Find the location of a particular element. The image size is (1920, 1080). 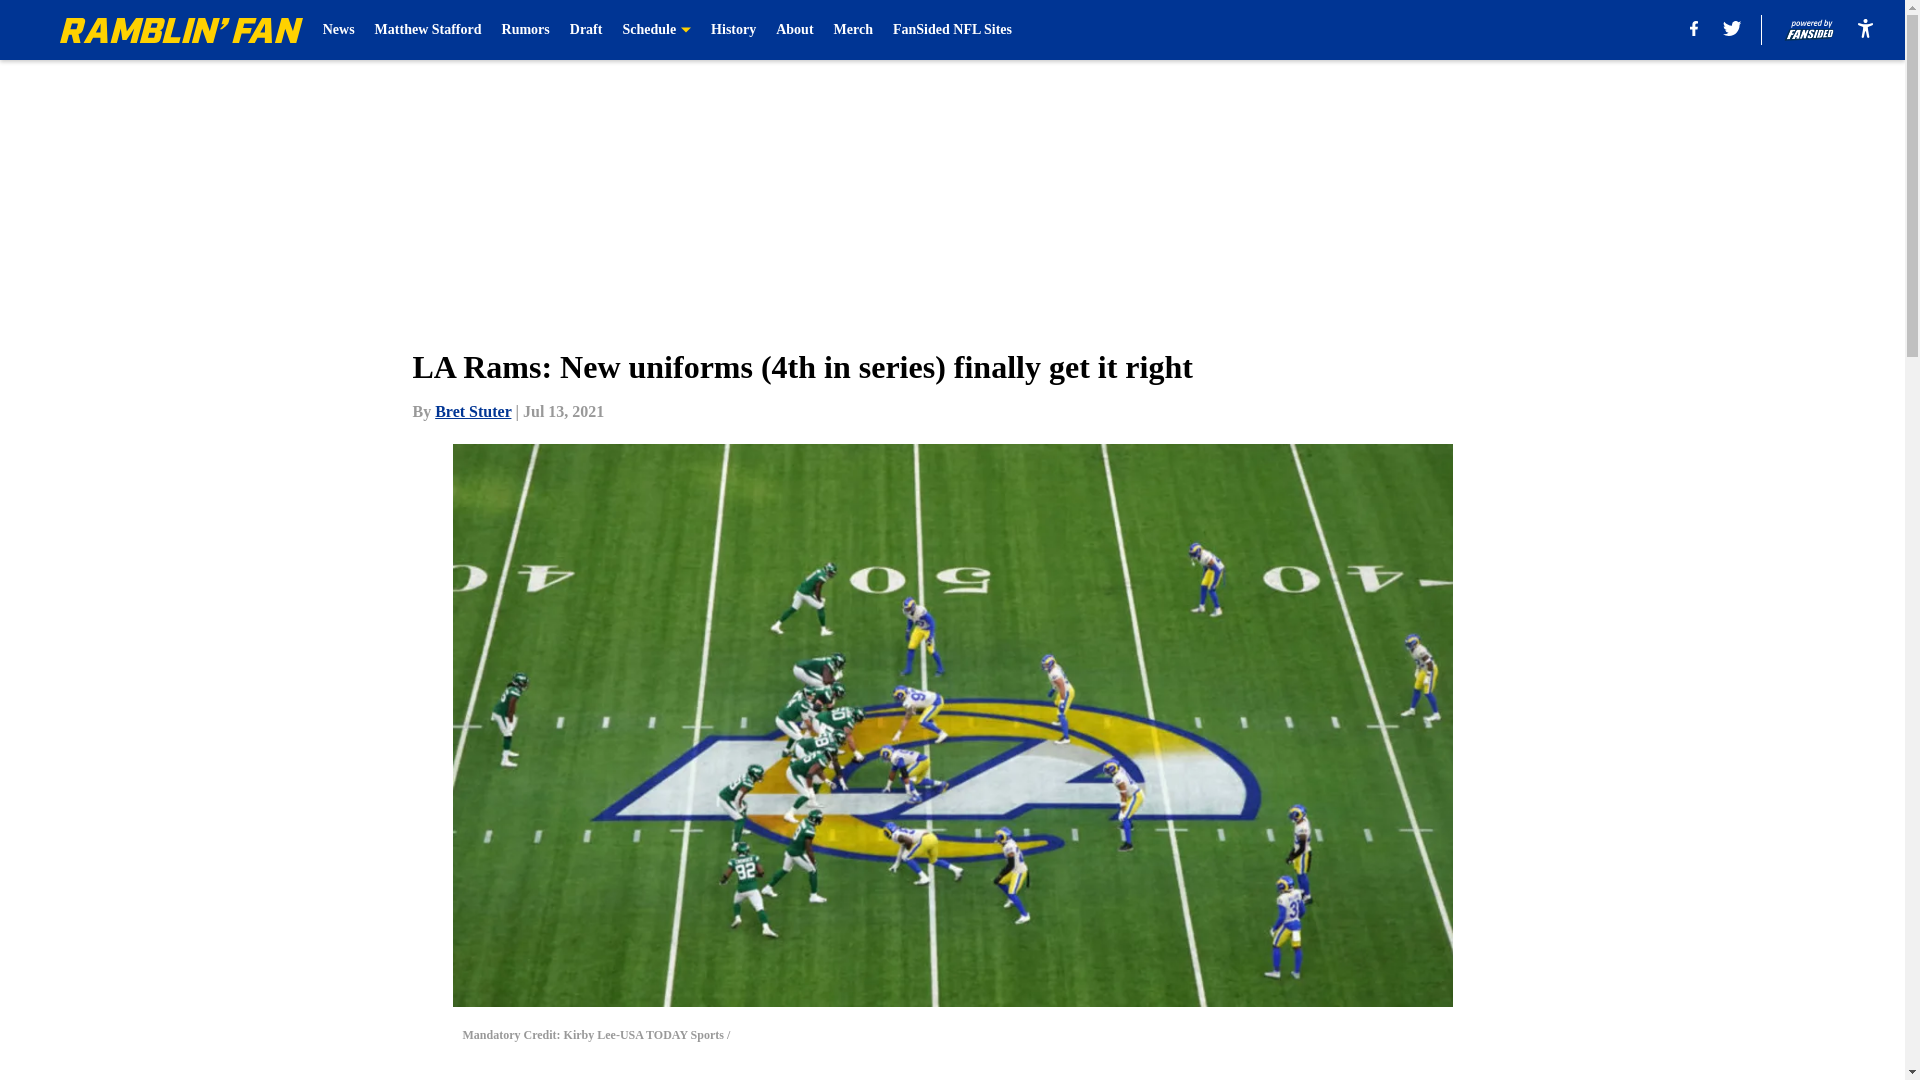

Draft is located at coordinates (586, 30).